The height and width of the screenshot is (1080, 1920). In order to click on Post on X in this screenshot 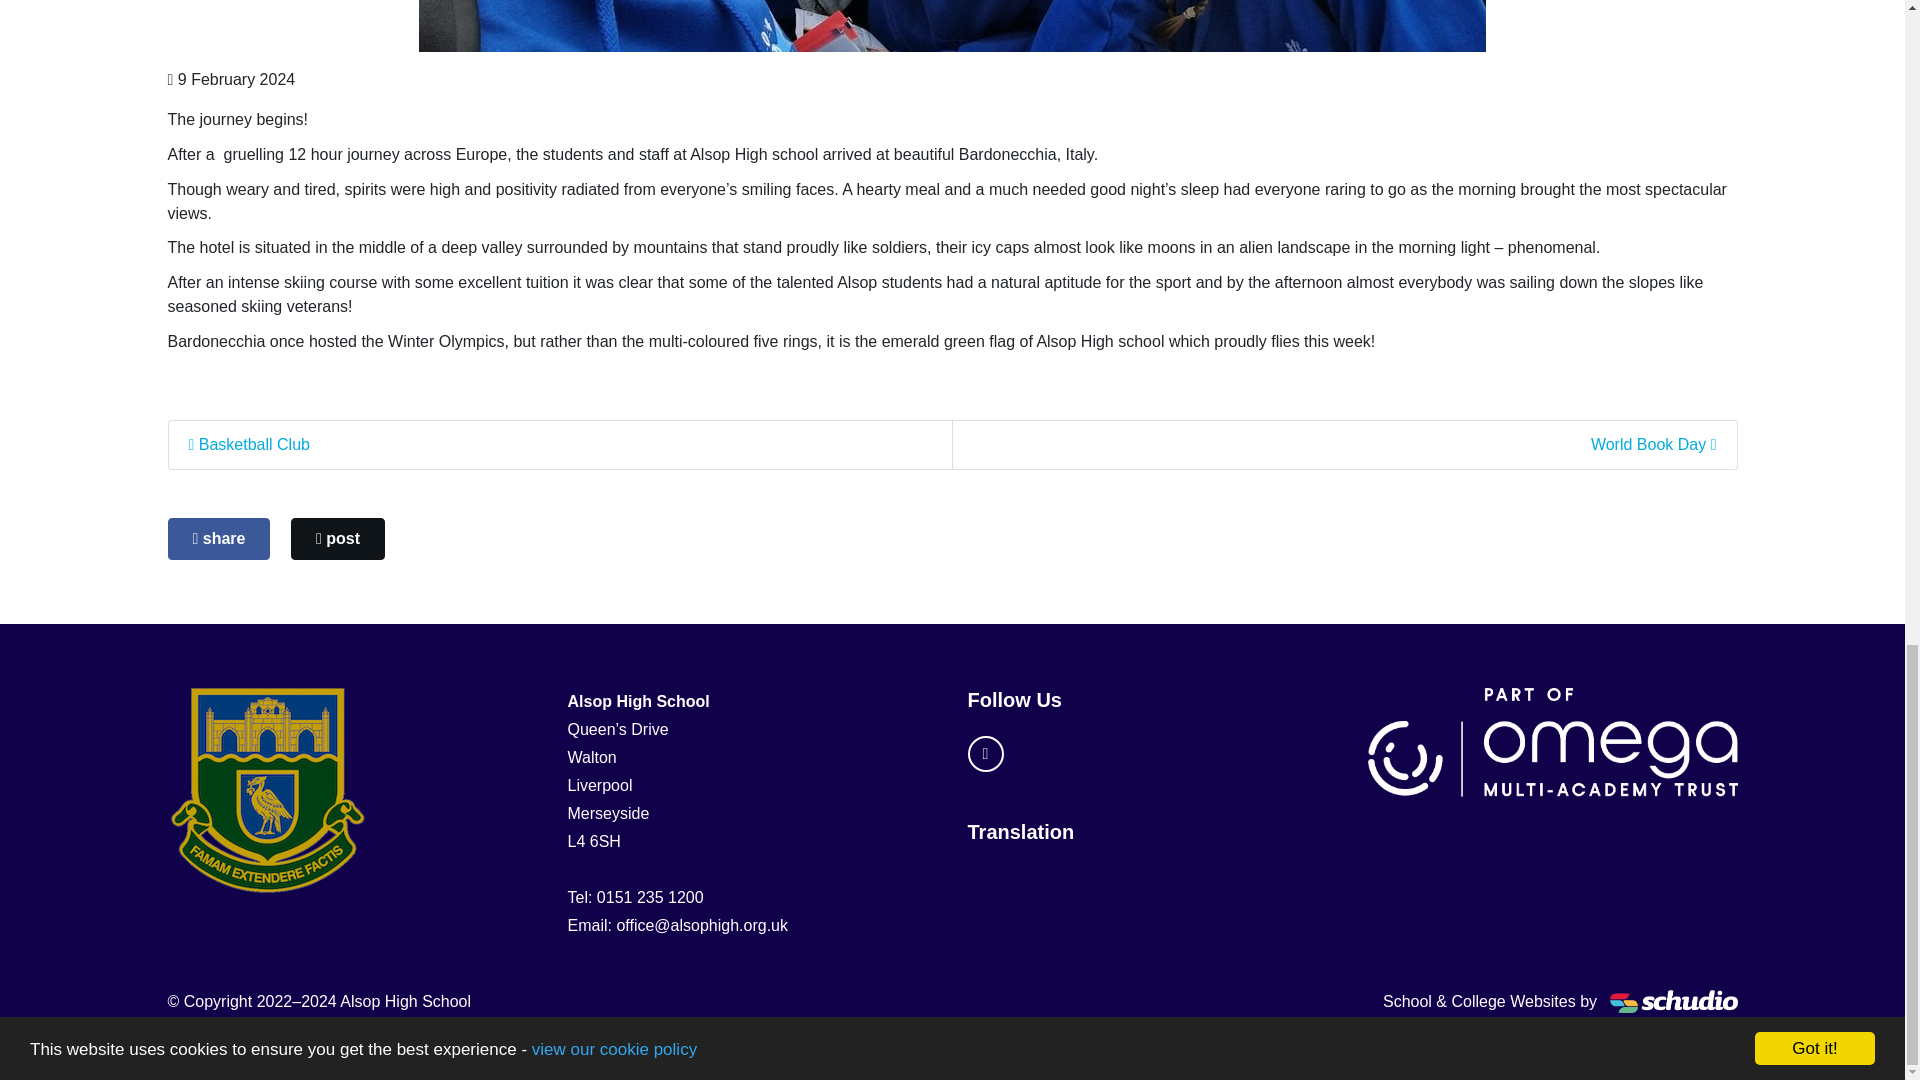, I will do `click(338, 539)`.